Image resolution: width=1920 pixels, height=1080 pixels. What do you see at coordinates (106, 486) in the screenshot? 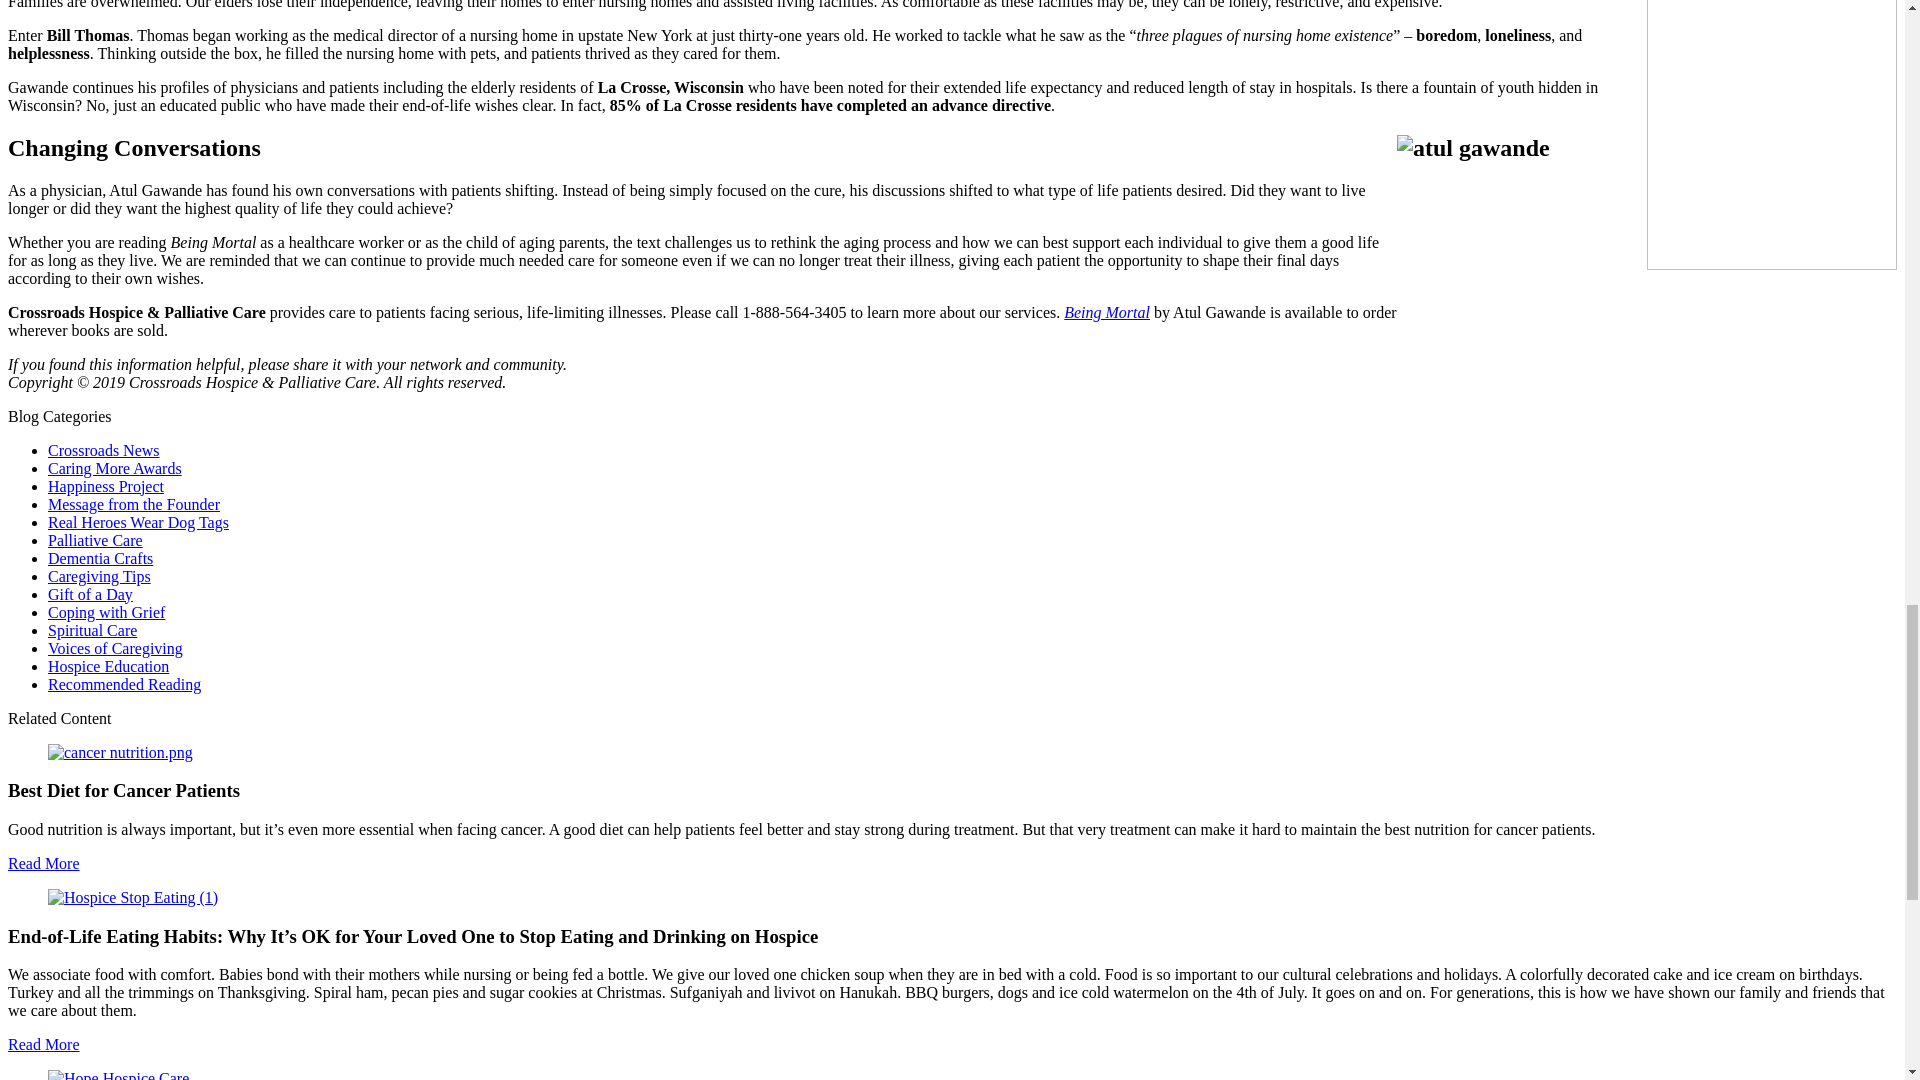
I see `Happiness Project` at bounding box center [106, 486].